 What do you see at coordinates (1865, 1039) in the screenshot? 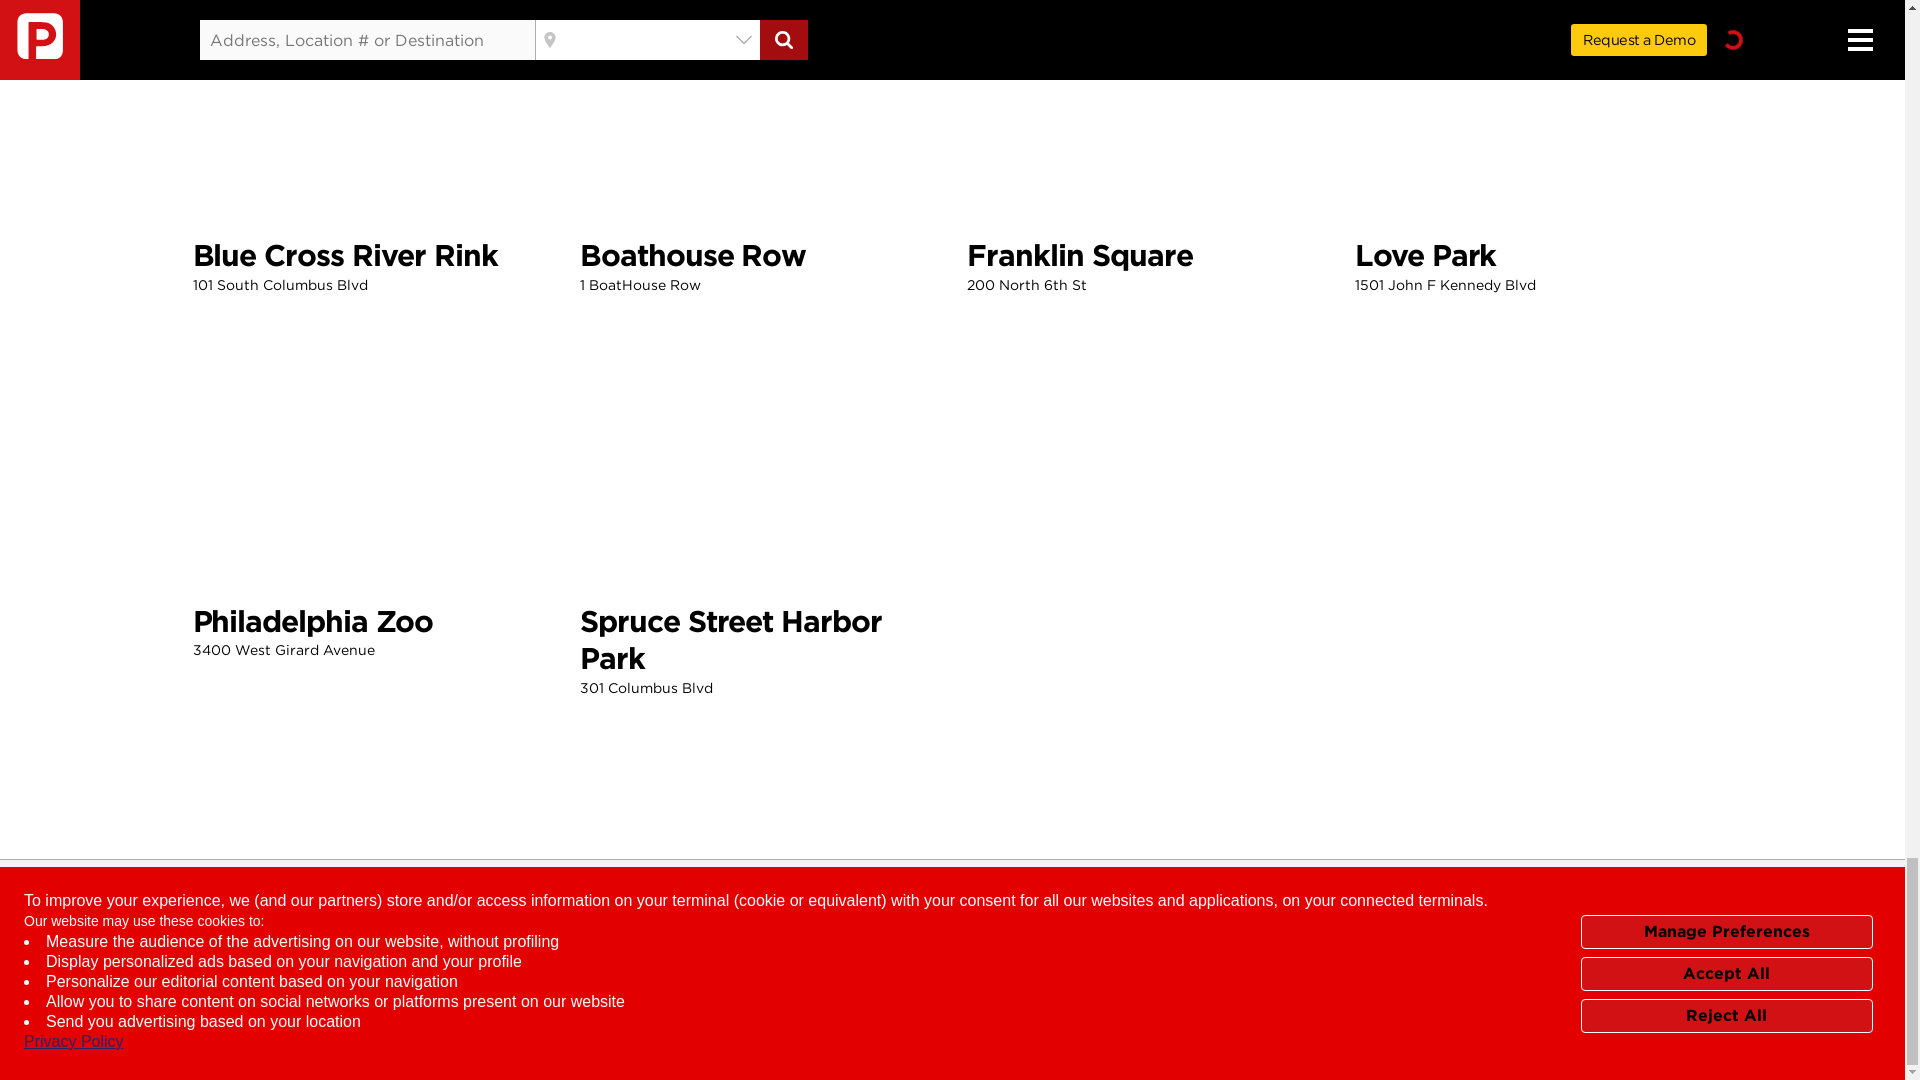
I see `Premium Parking` at bounding box center [1865, 1039].